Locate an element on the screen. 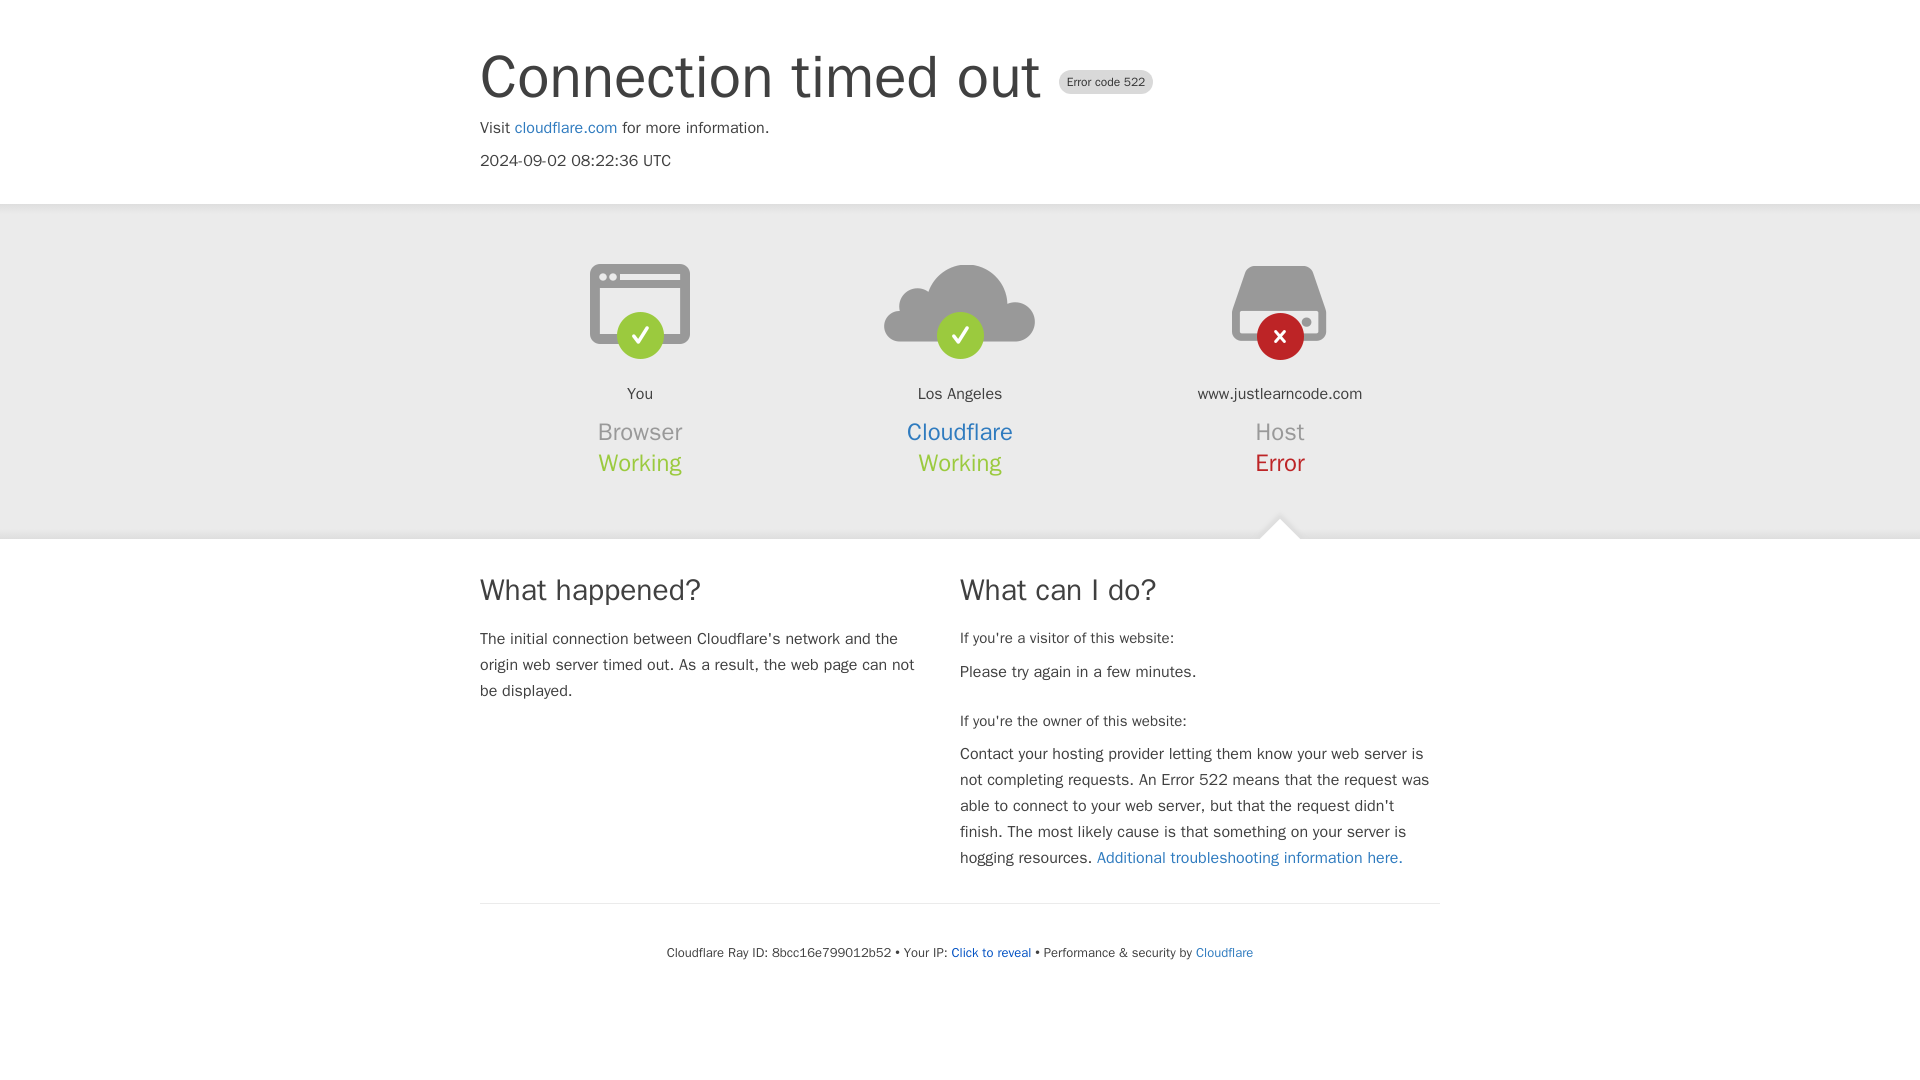 The image size is (1920, 1080). cloudflare.com is located at coordinates (566, 128).